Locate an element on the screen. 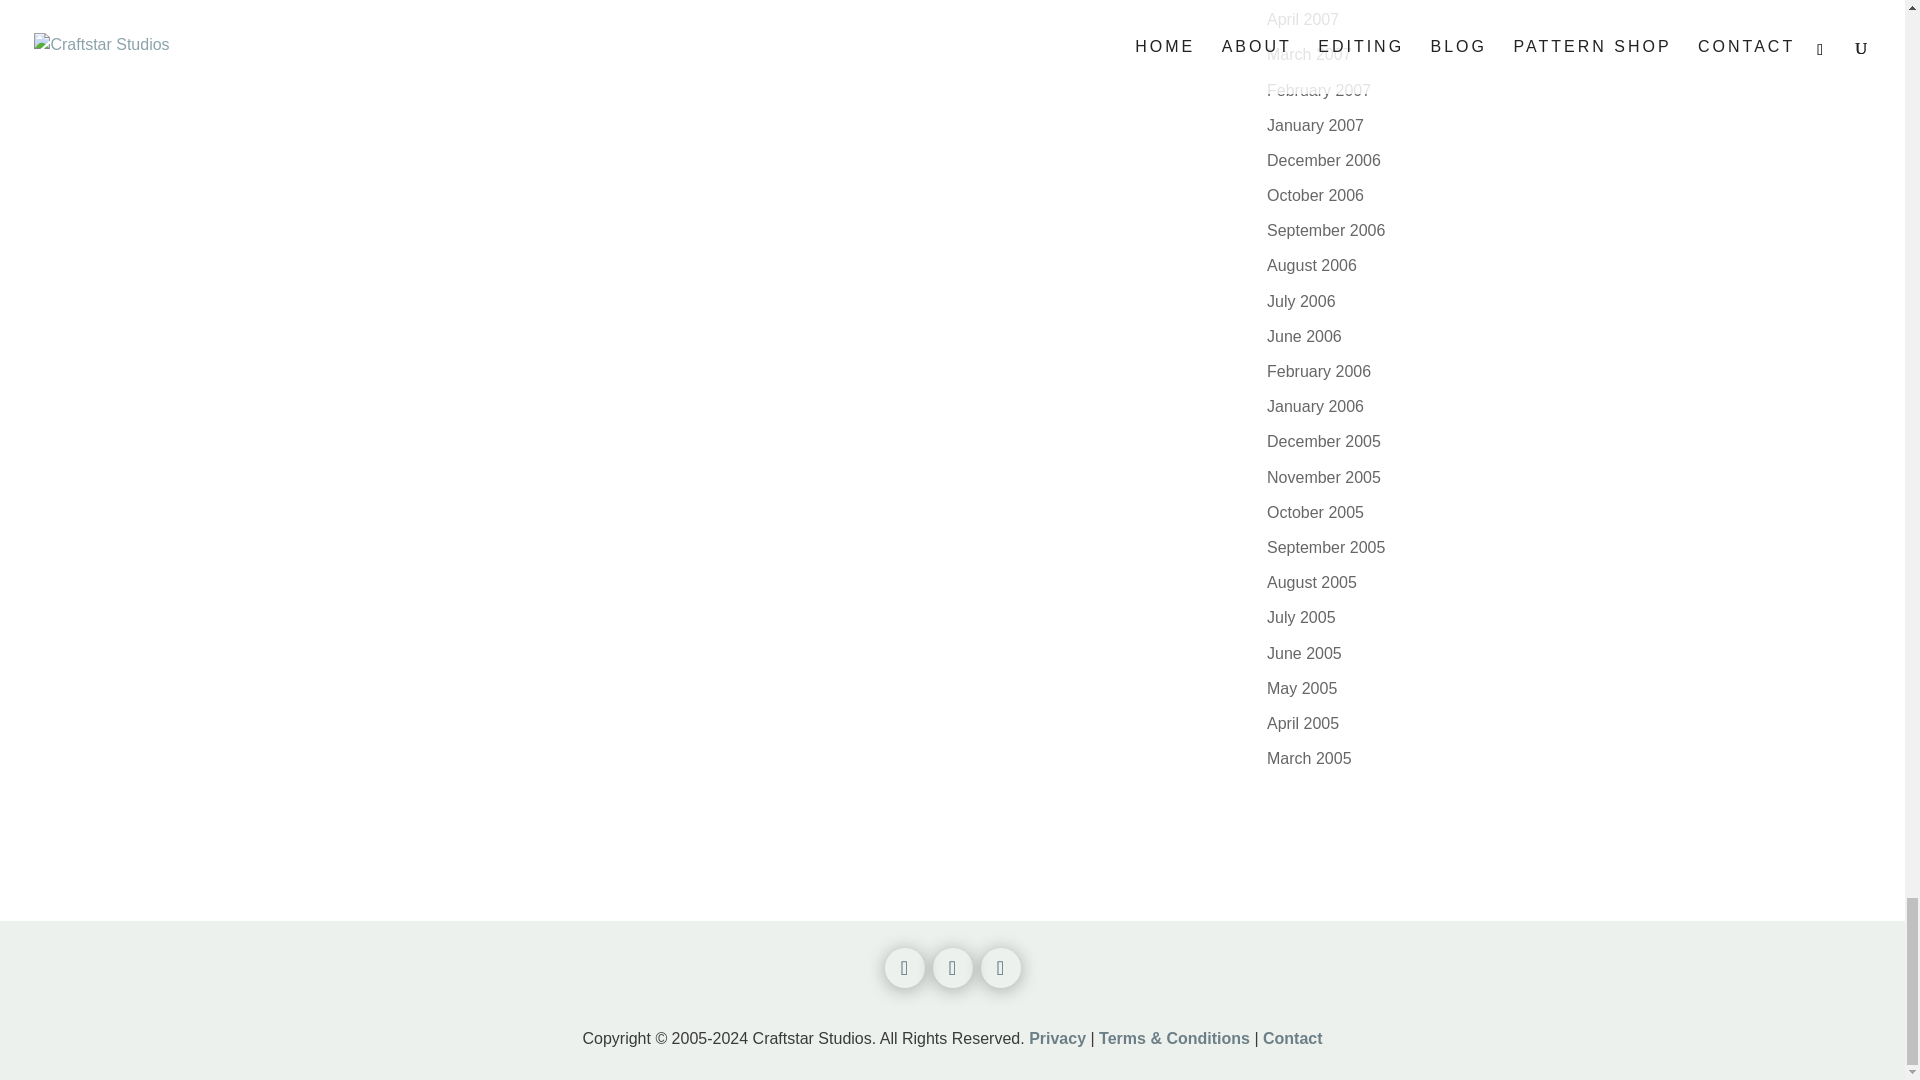 Image resolution: width=1920 pixels, height=1080 pixels. Follow on Pinterest is located at coordinates (999, 968).